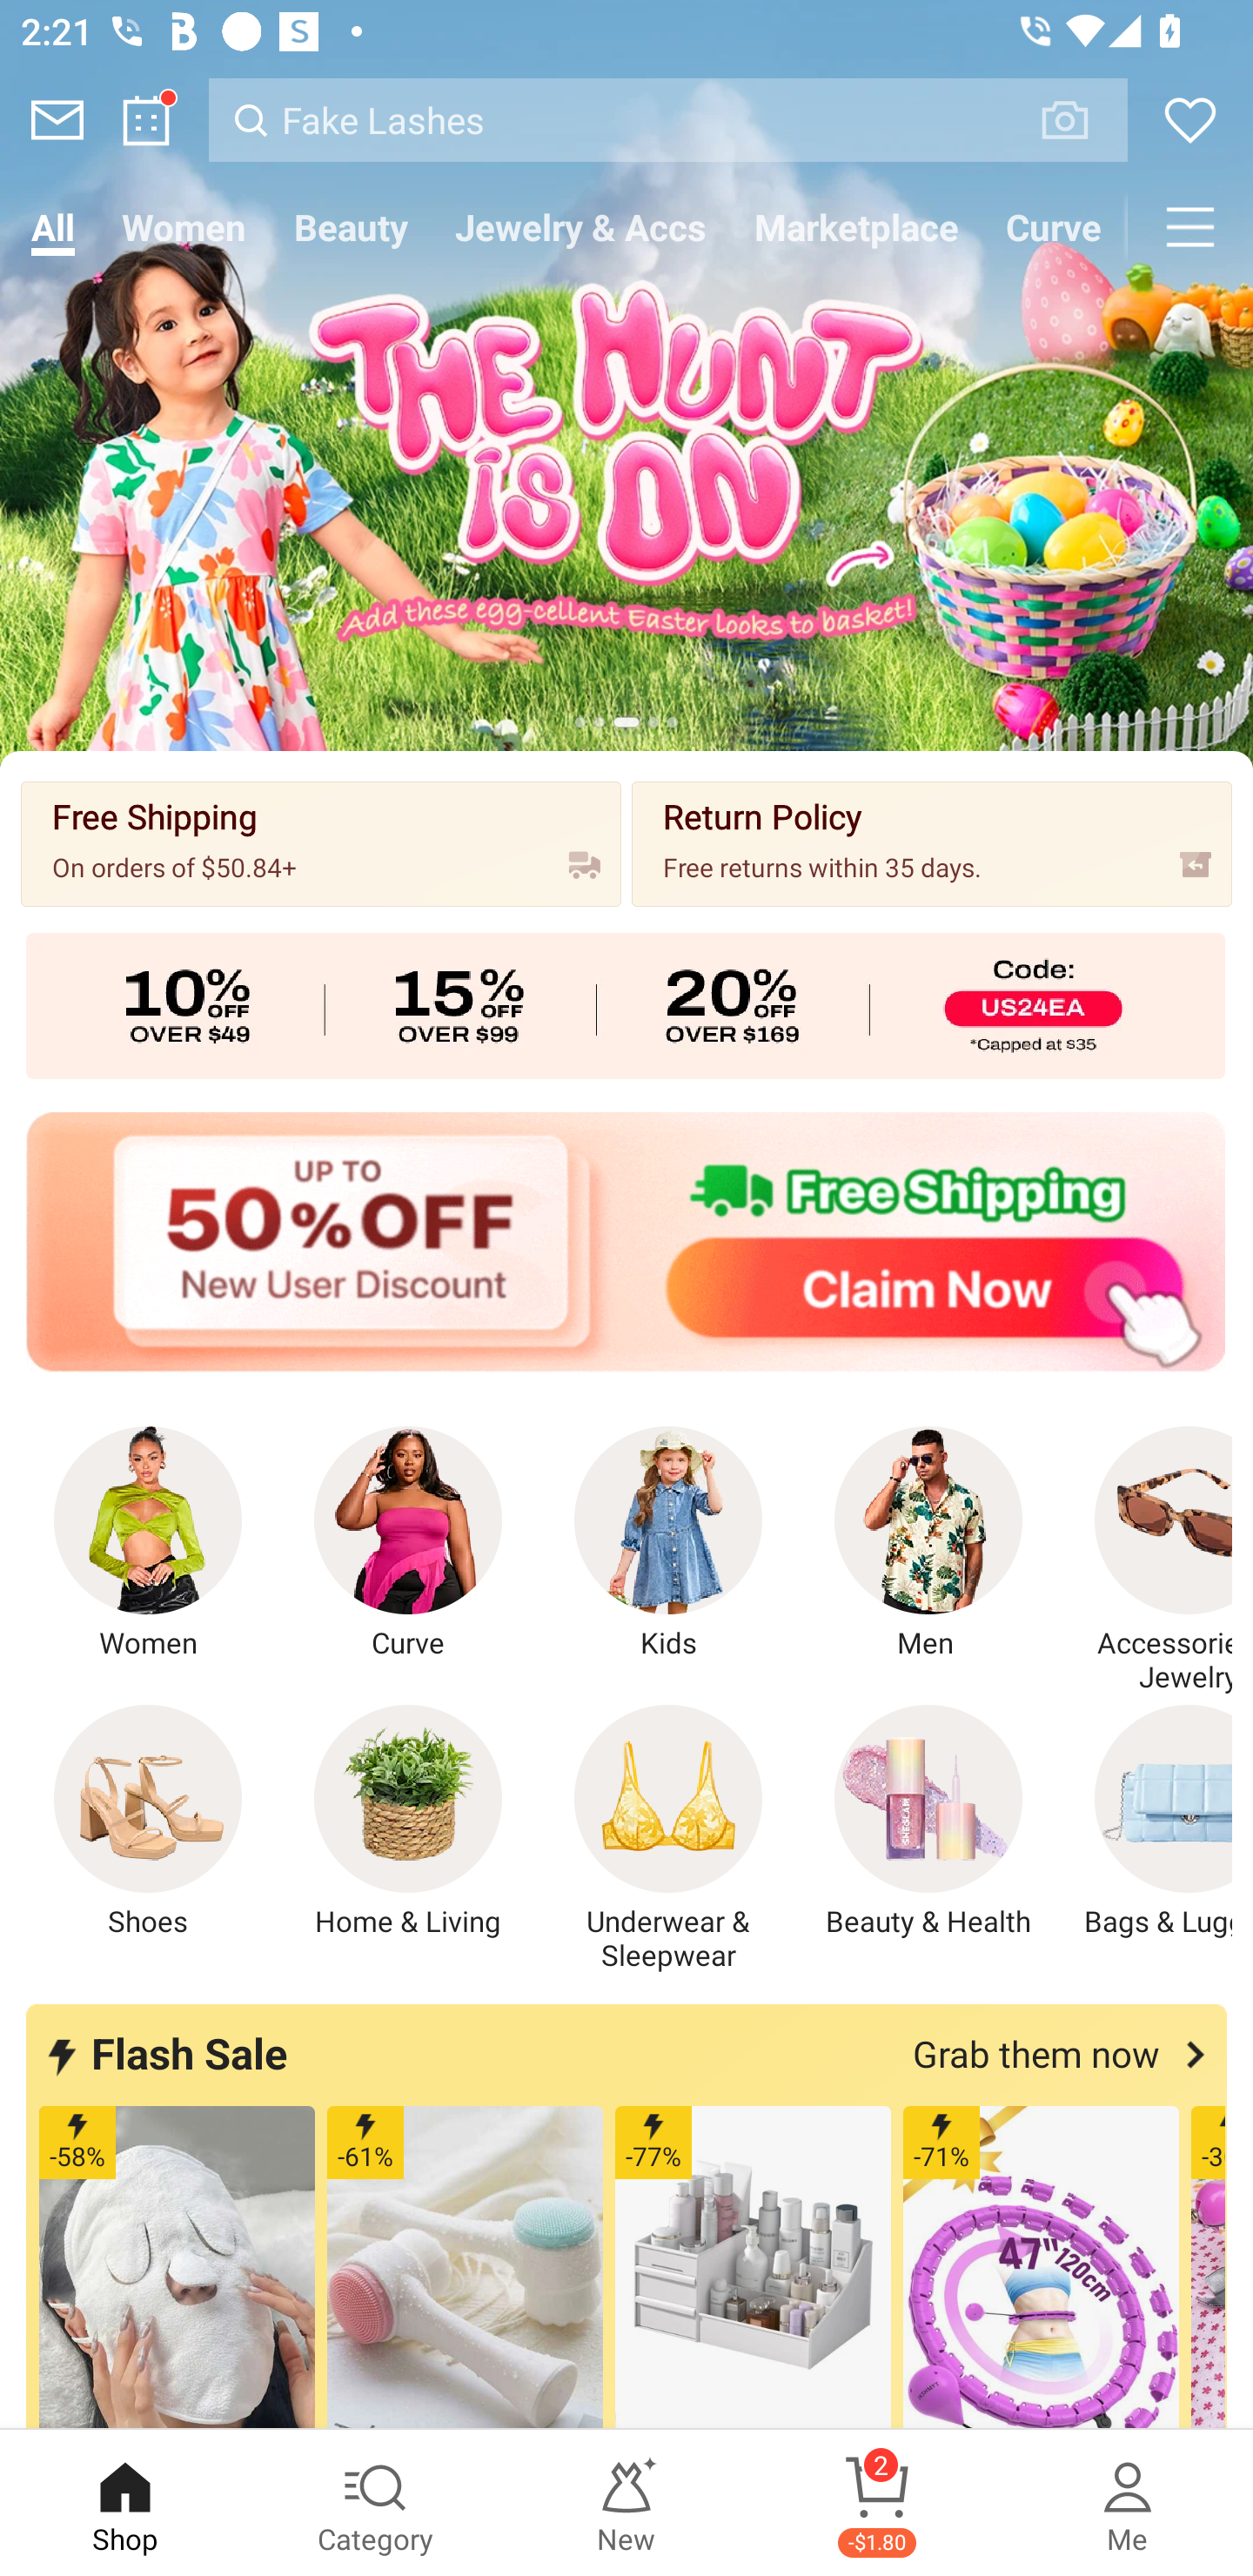 The width and height of the screenshot is (1253, 2576). I want to click on Accessories & Jewelry, so click(1146, 1560).